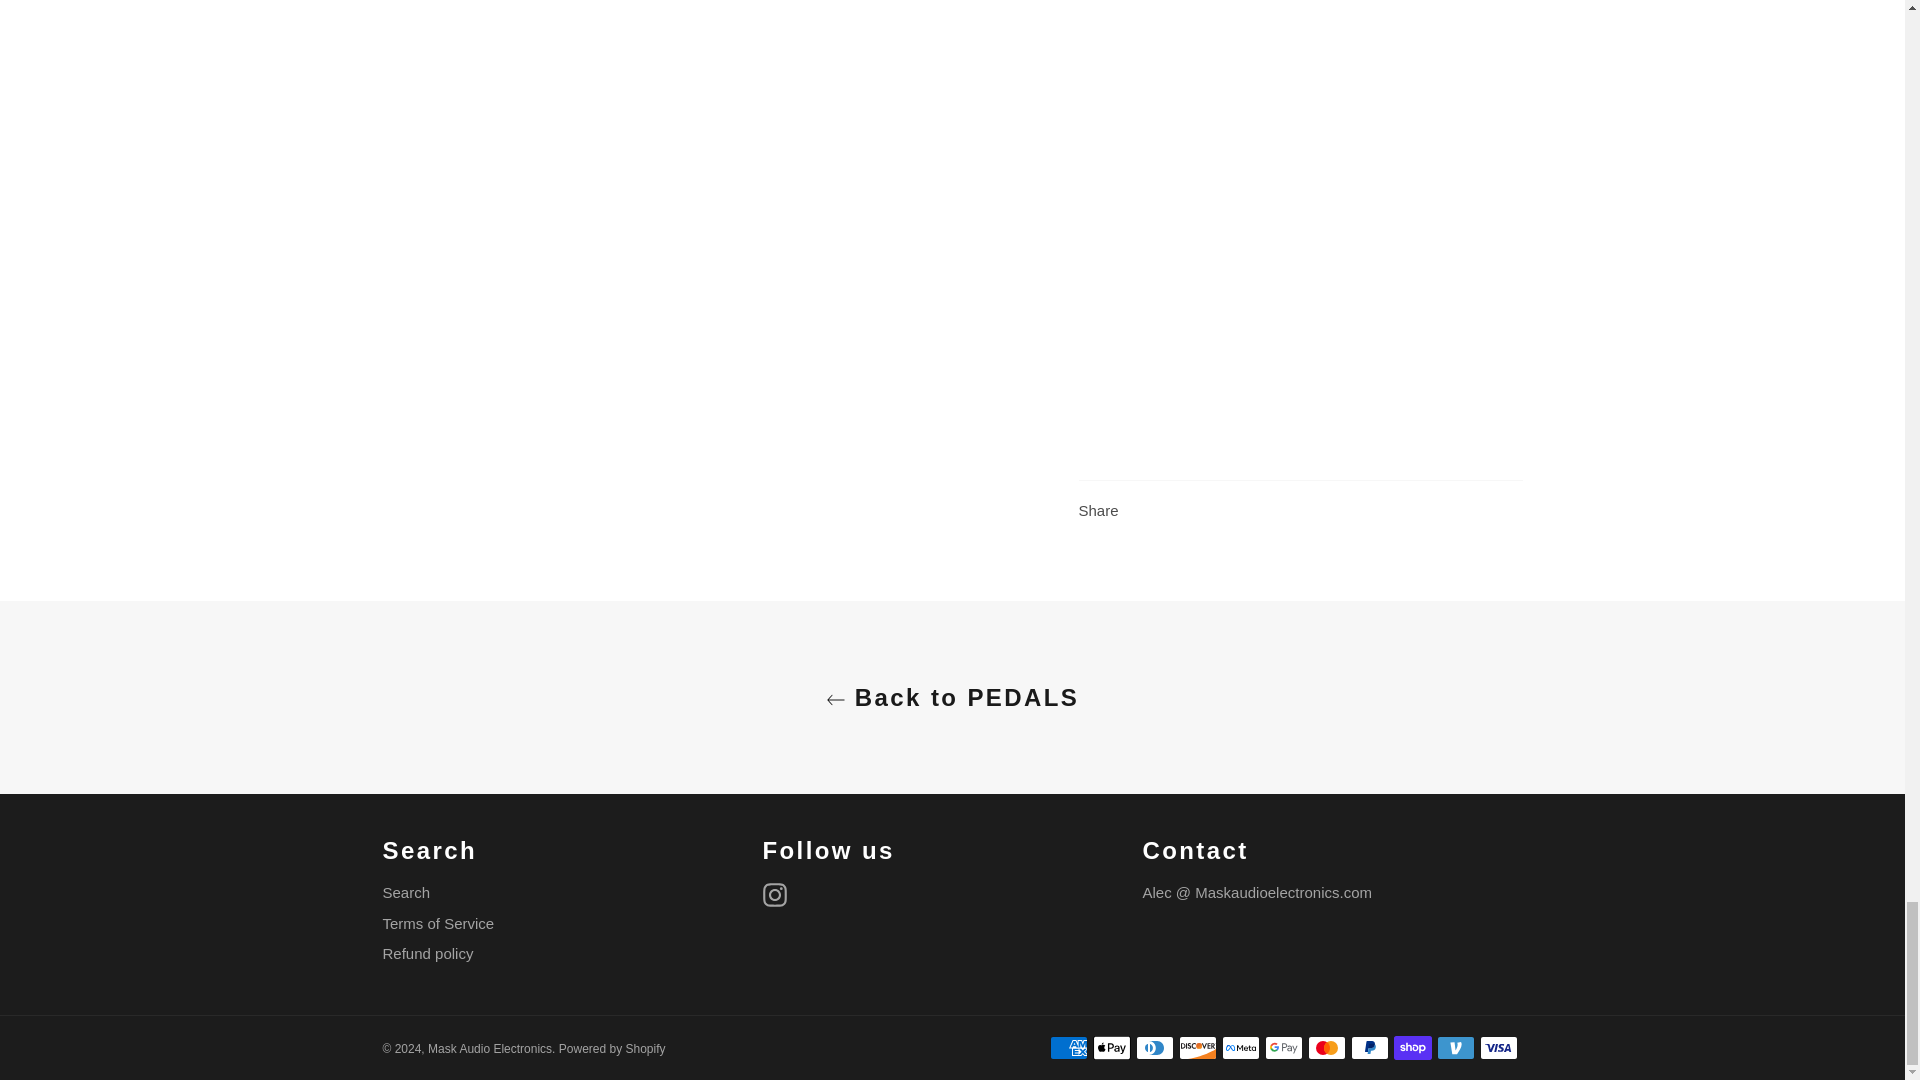 The width and height of the screenshot is (1920, 1080). Describe the element at coordinates (490, 1049) in the screenshot. I see `Mask Audio Electronics` at that location.